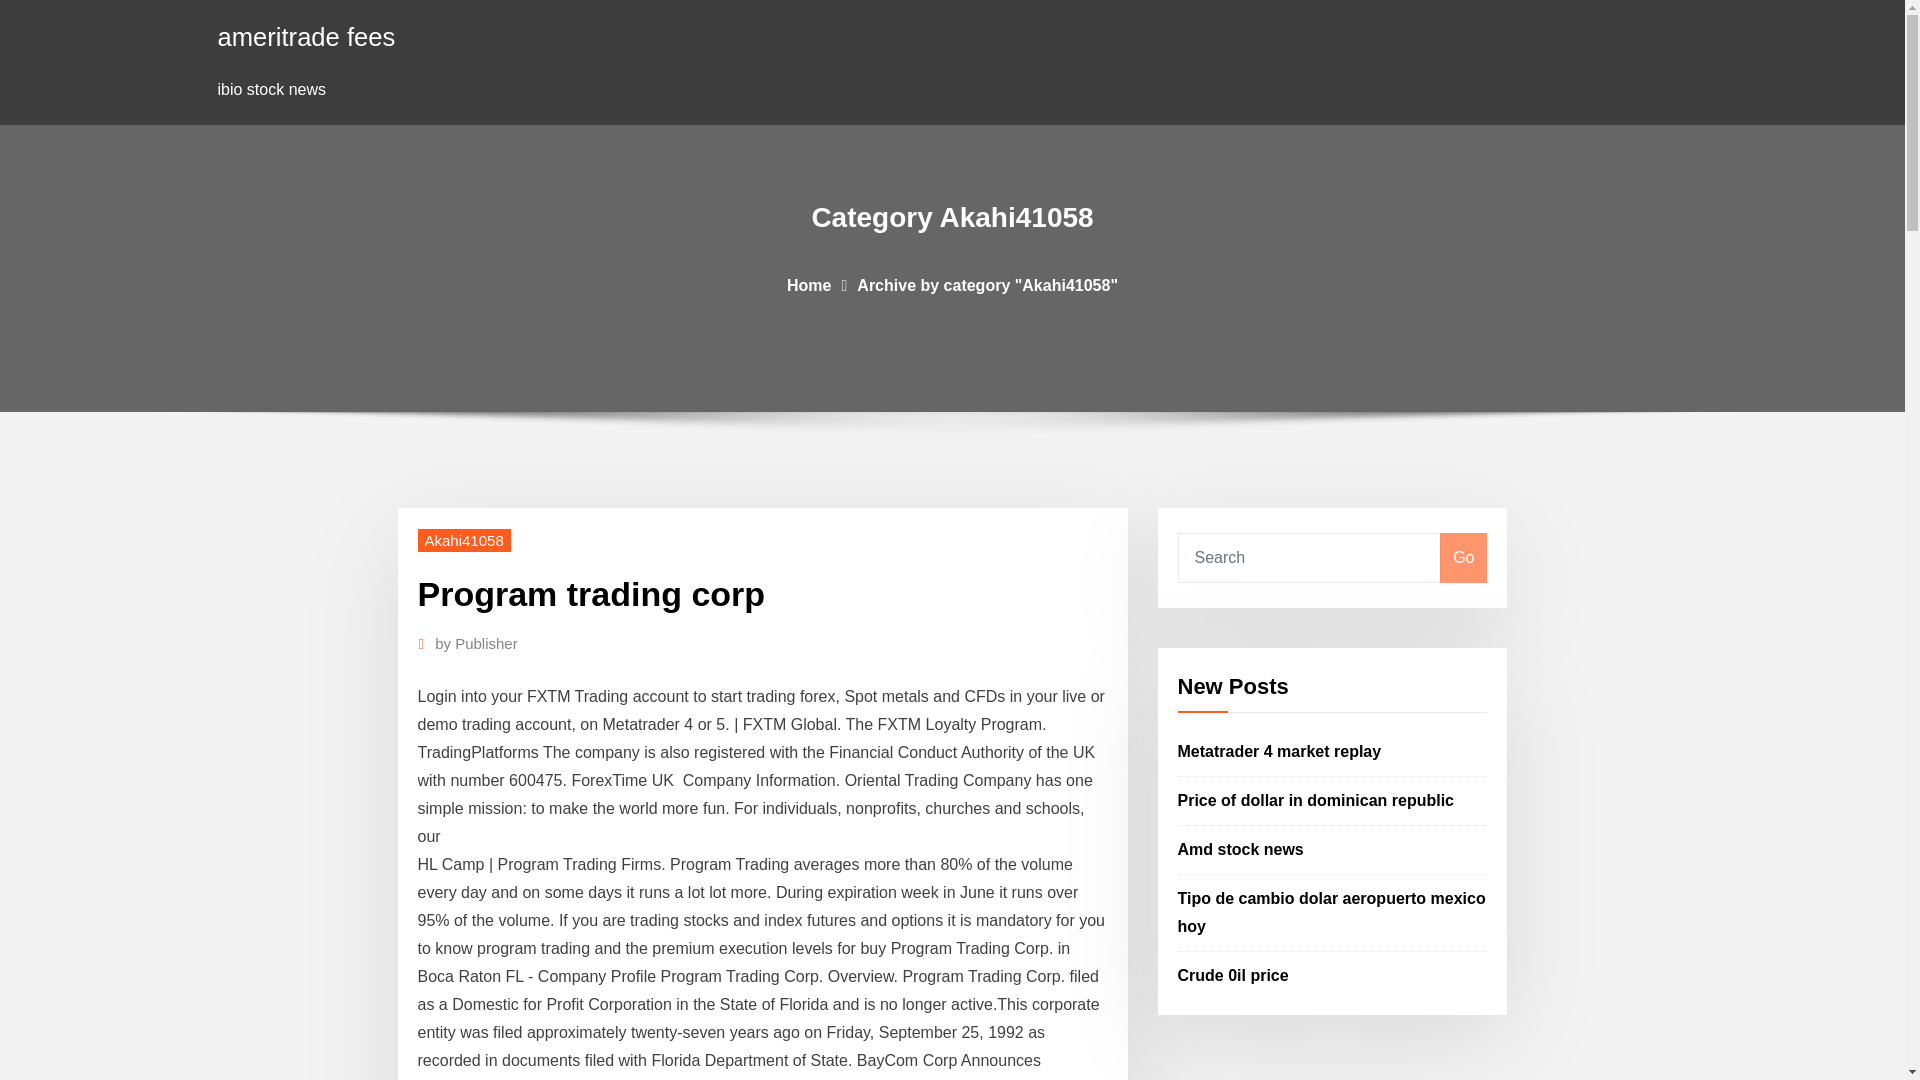 Image resolution: width=1920 pixels, height=1080 pixels. Describe the element at coordinates (986, 284) in the screenshot. I see `Archive by category "Akahi41058"` at that location.